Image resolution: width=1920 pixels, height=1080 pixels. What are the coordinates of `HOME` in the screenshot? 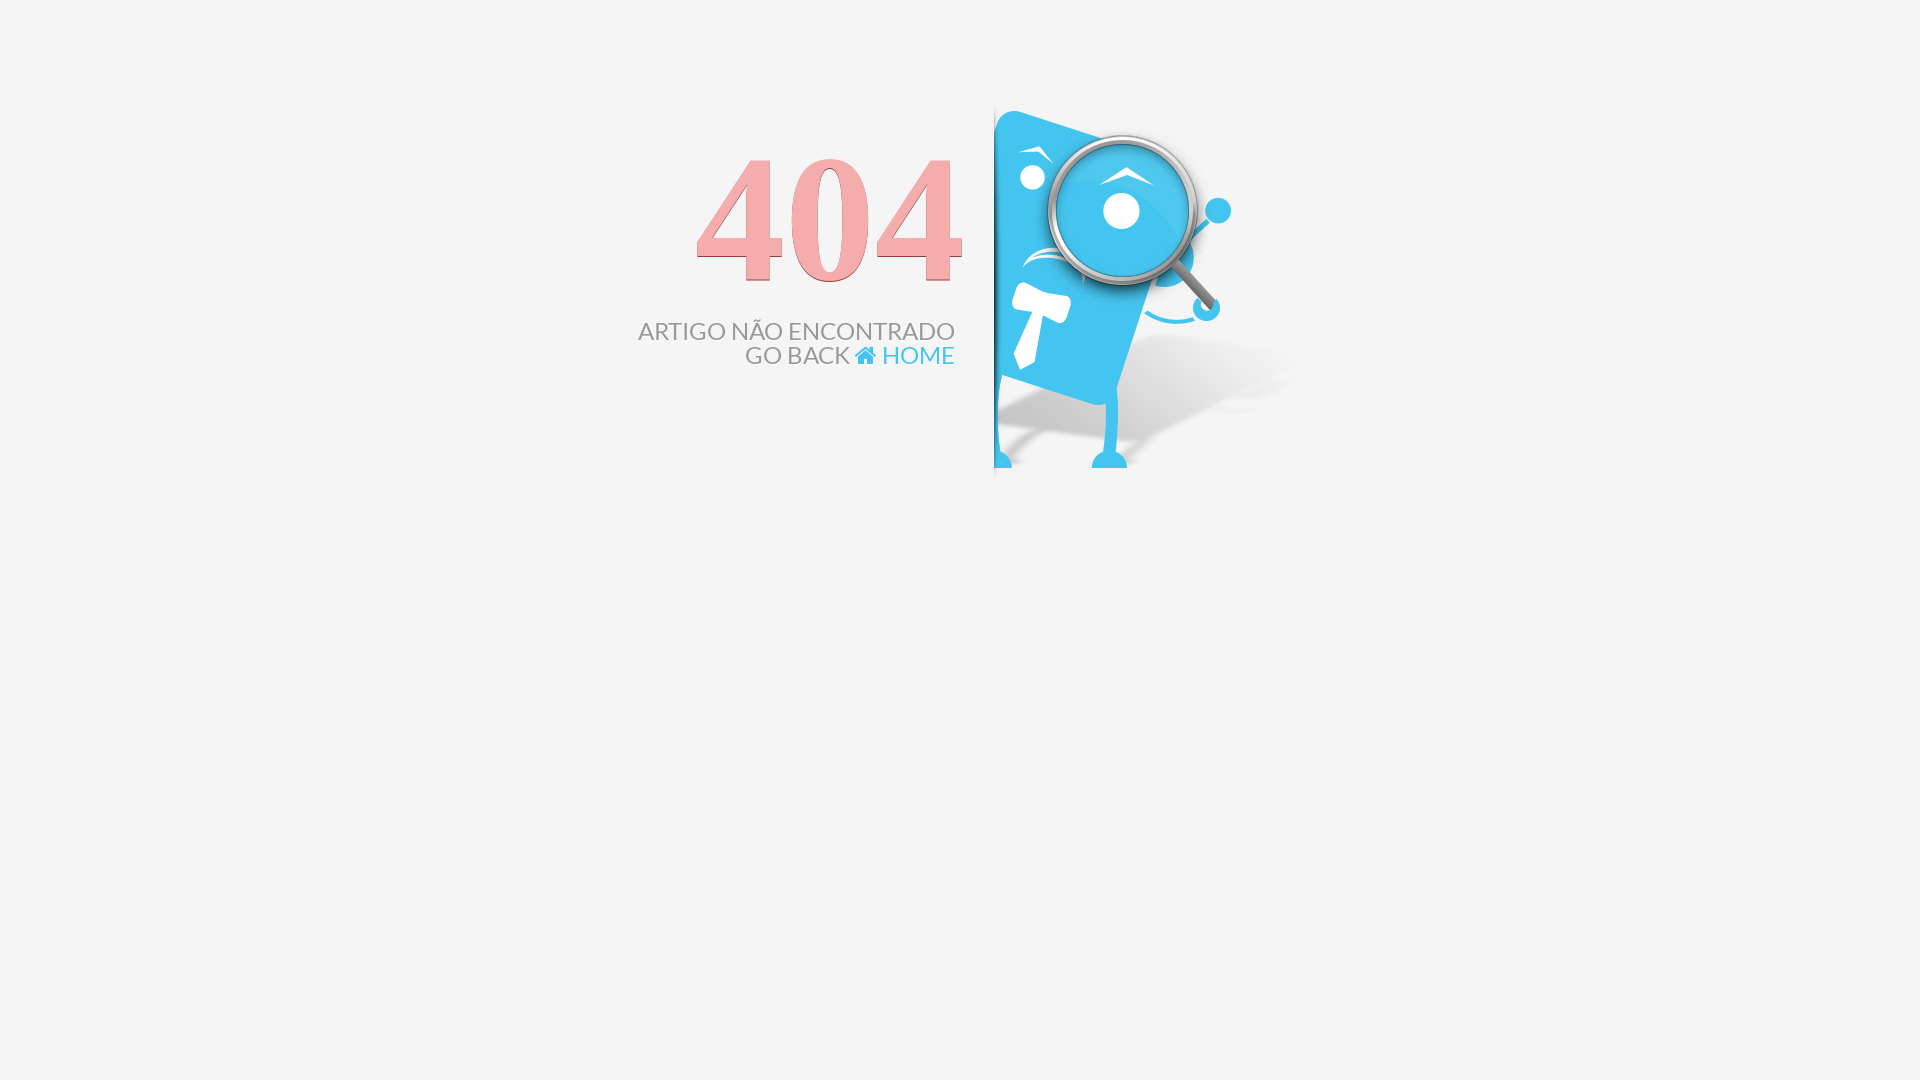 It's located at (905, 354).